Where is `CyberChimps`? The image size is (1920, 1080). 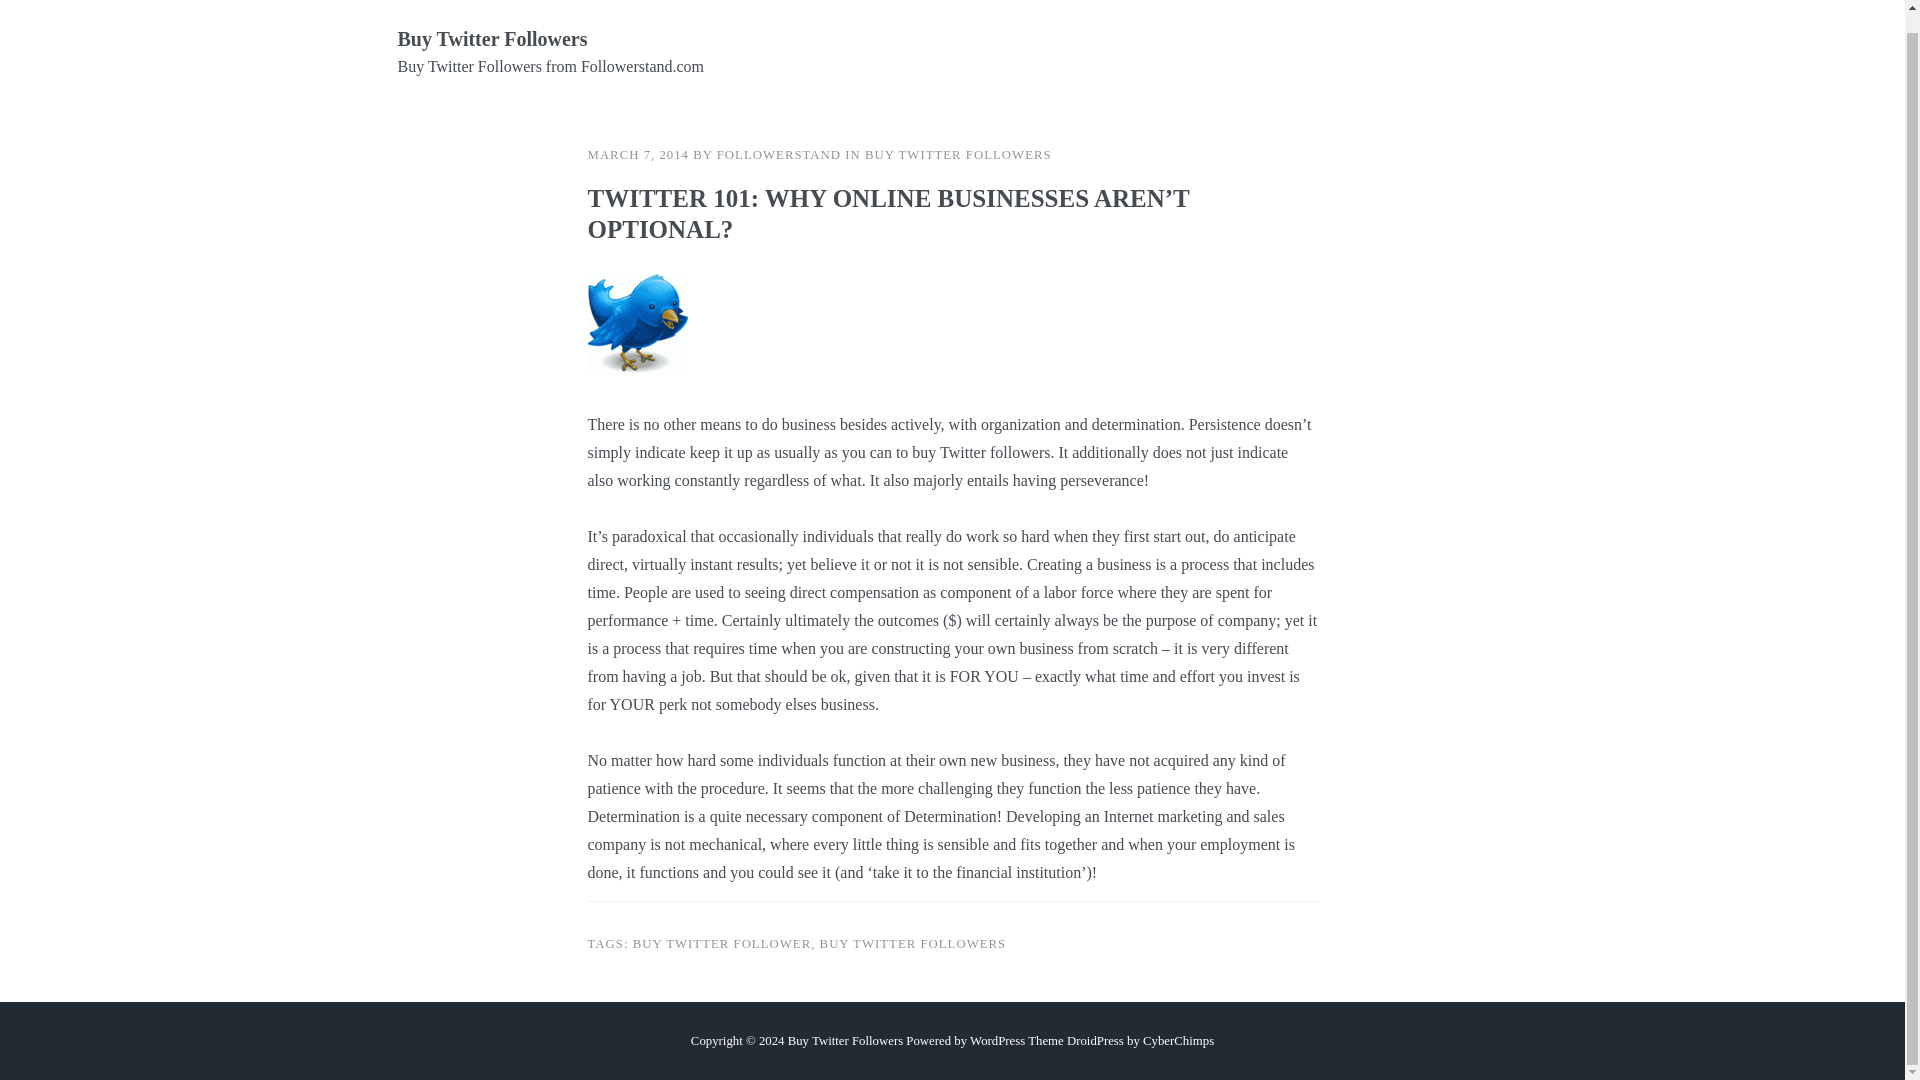
CyberChimps is located at coordinates (1178, 1039).